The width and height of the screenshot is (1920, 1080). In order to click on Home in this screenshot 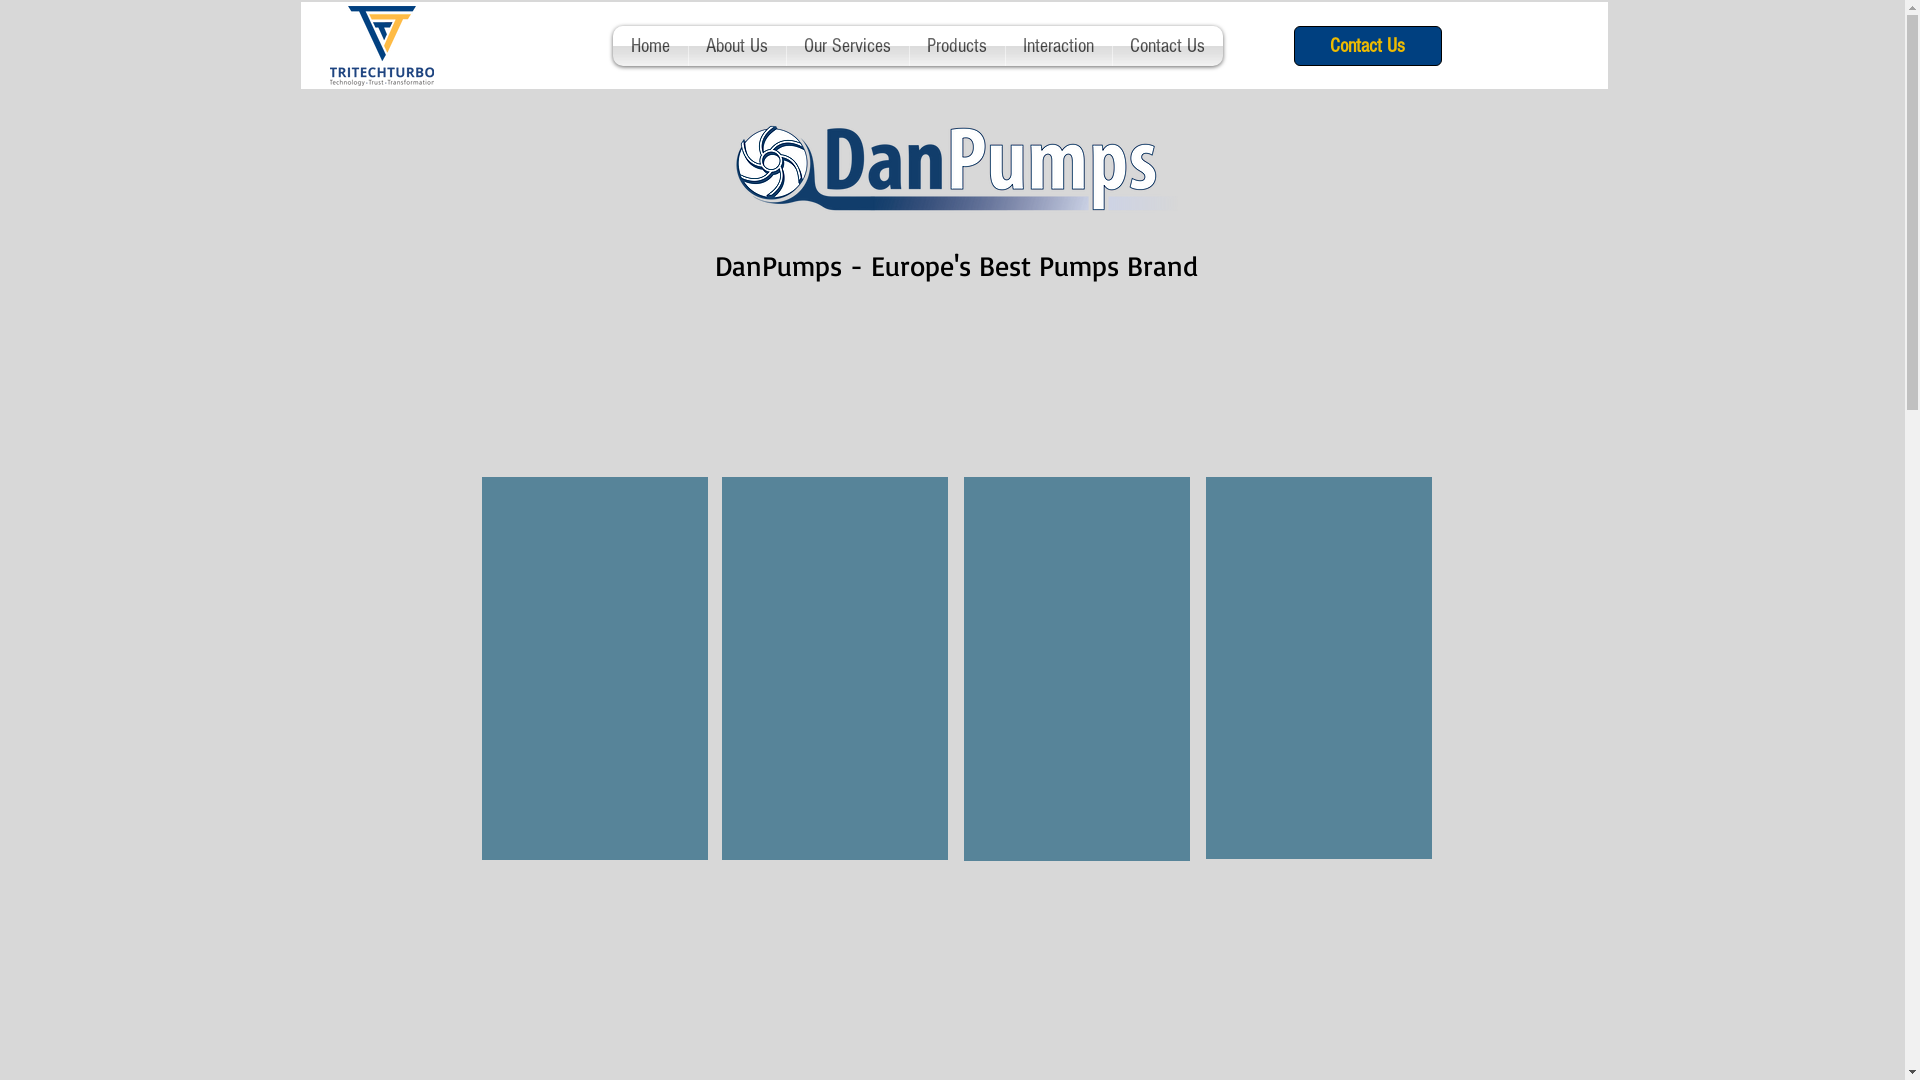, I will do `click(650, 46)`.